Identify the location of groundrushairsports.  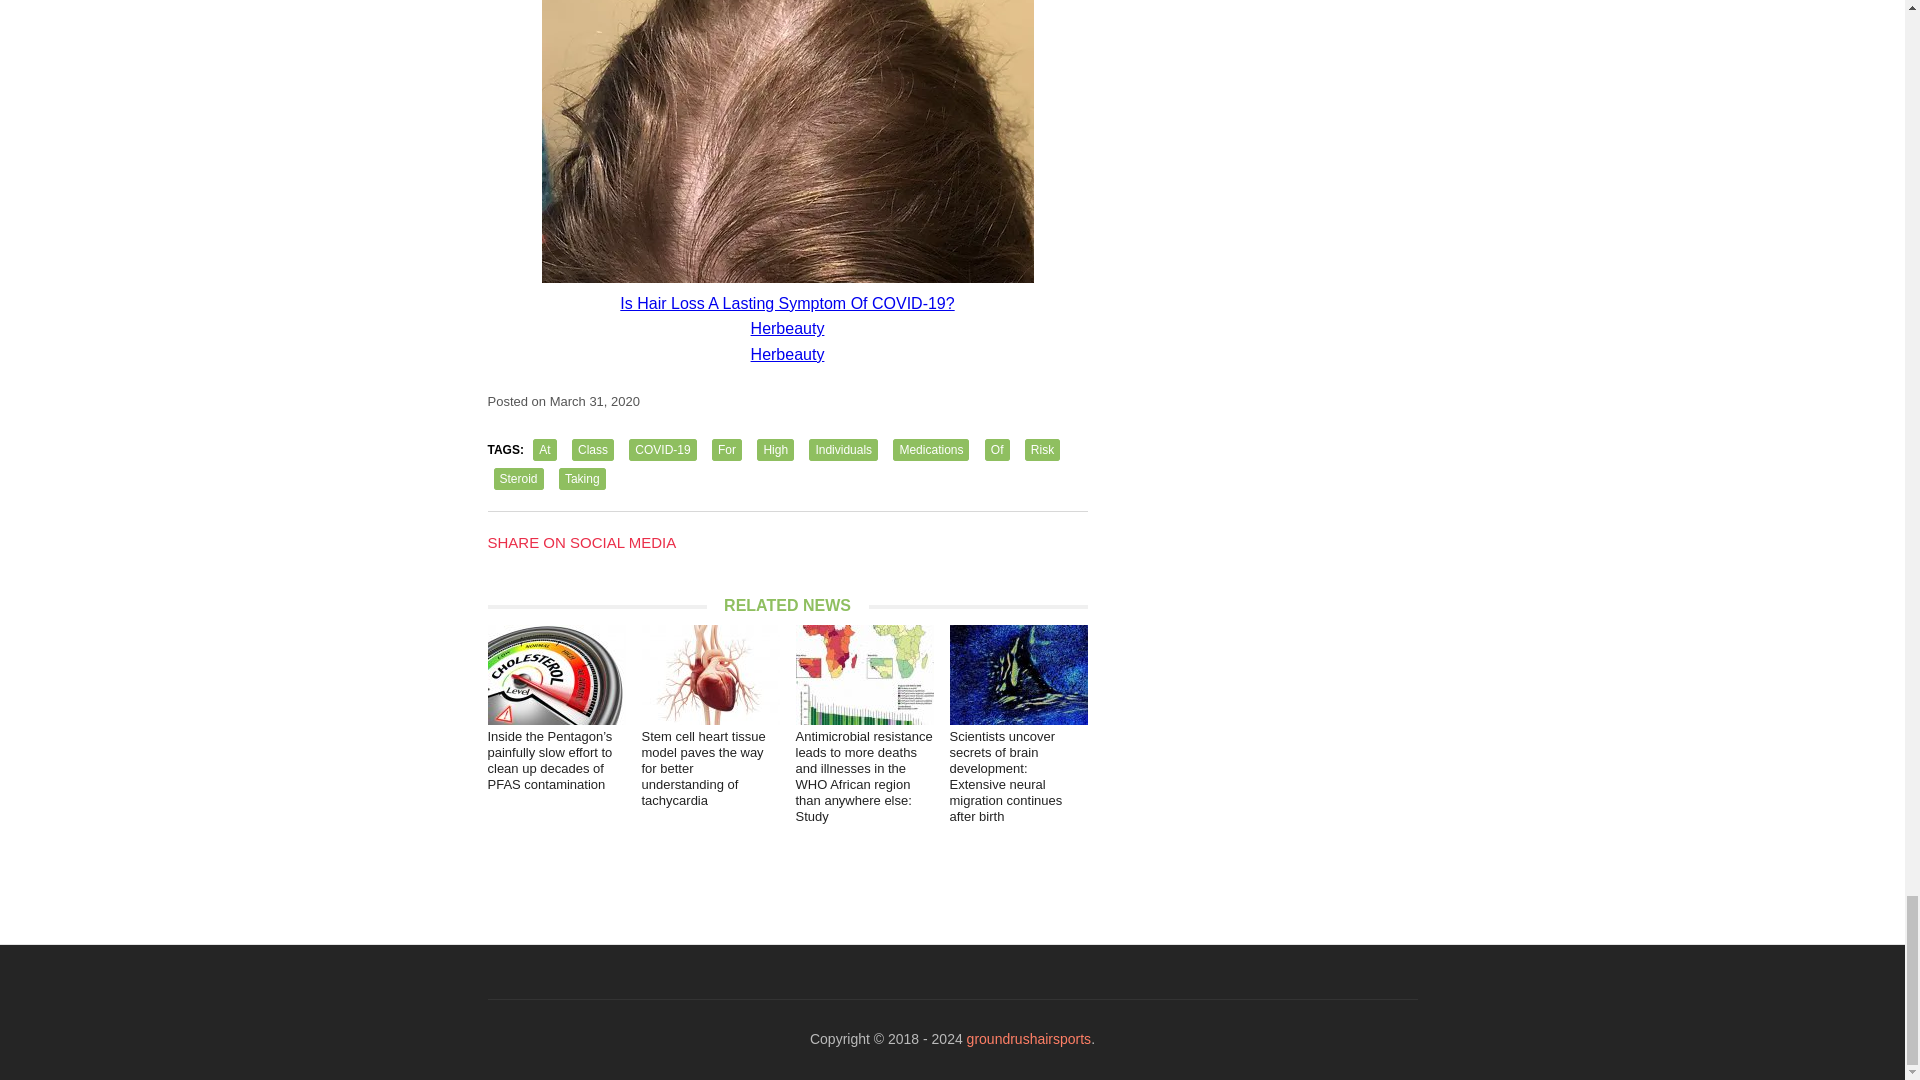
(1030, 1038).